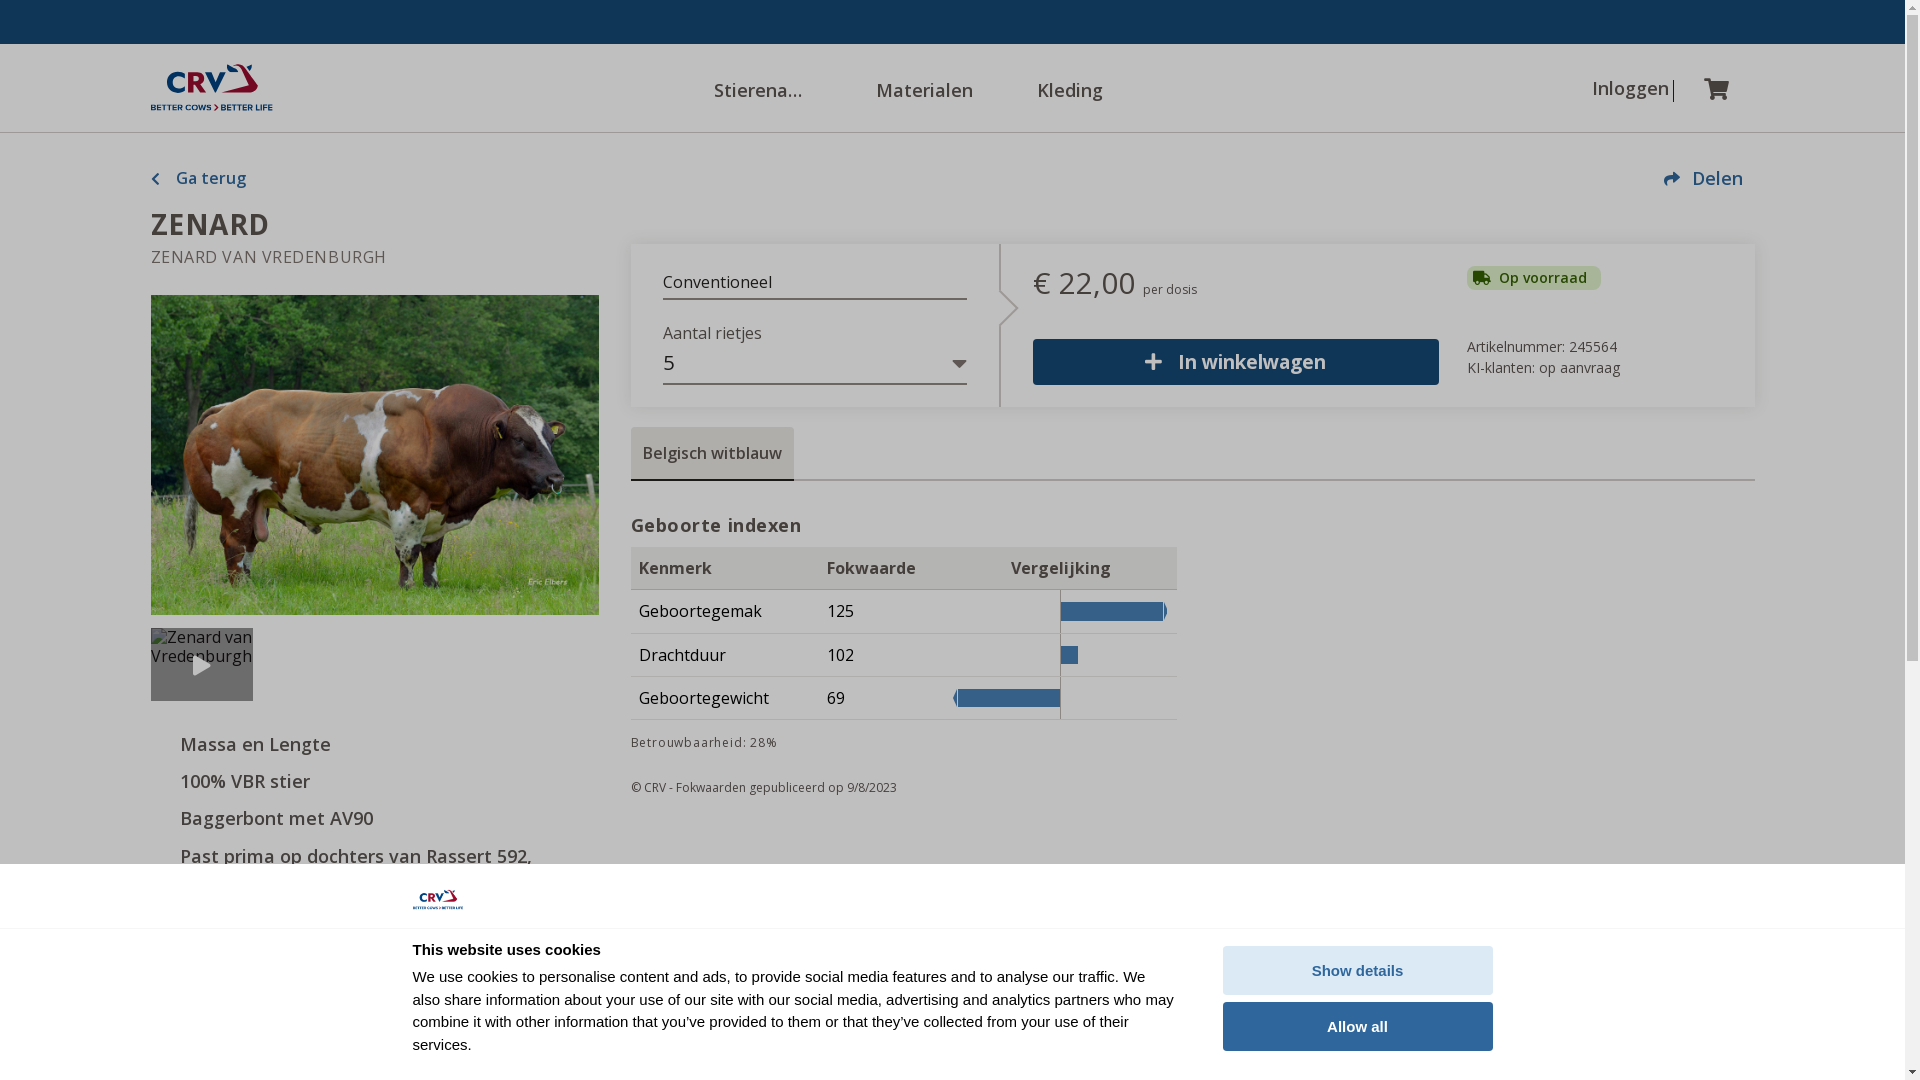 The width and height of the screenshot is (1920, 1080). What do you see at coordinates (1731, 88) in the screenshot?
I see `Winkelwagen` at bounding box center [1731, 88].